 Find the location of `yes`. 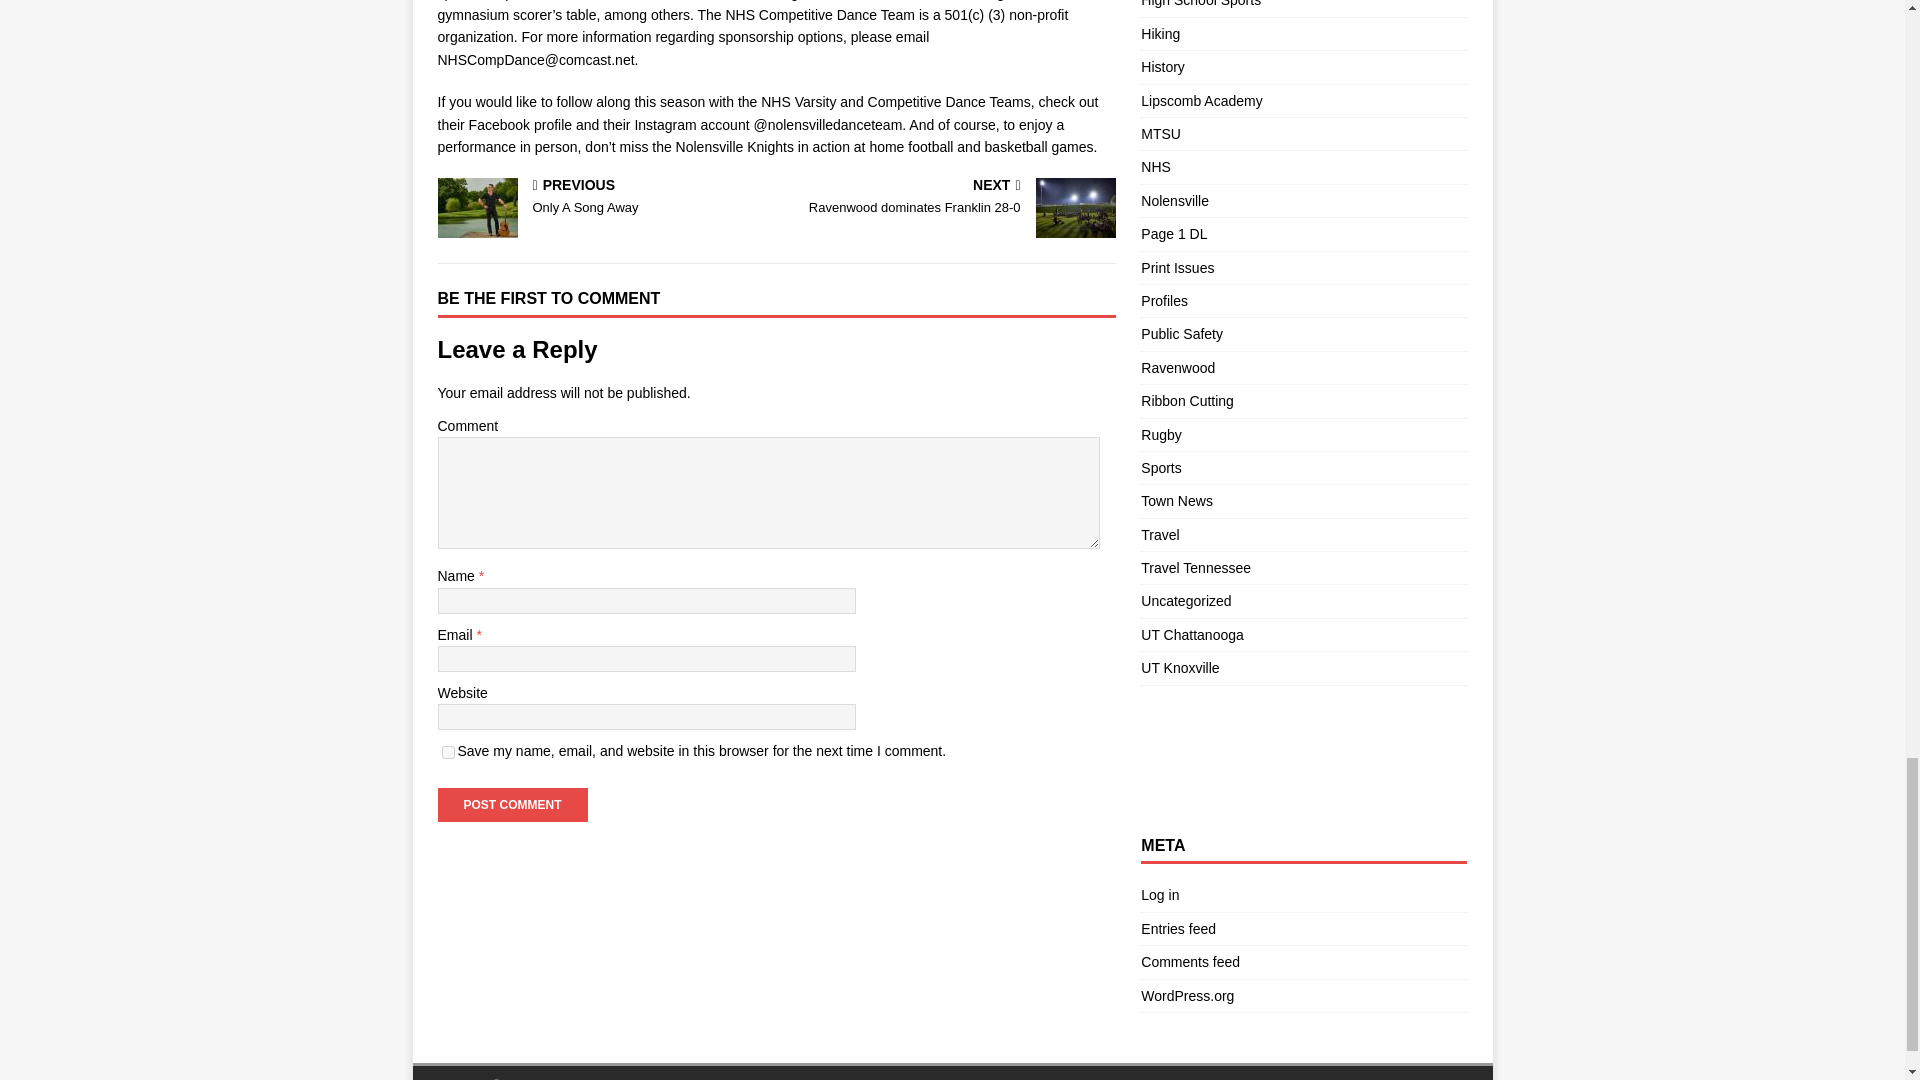

yes is located at coordinates (448, 752).